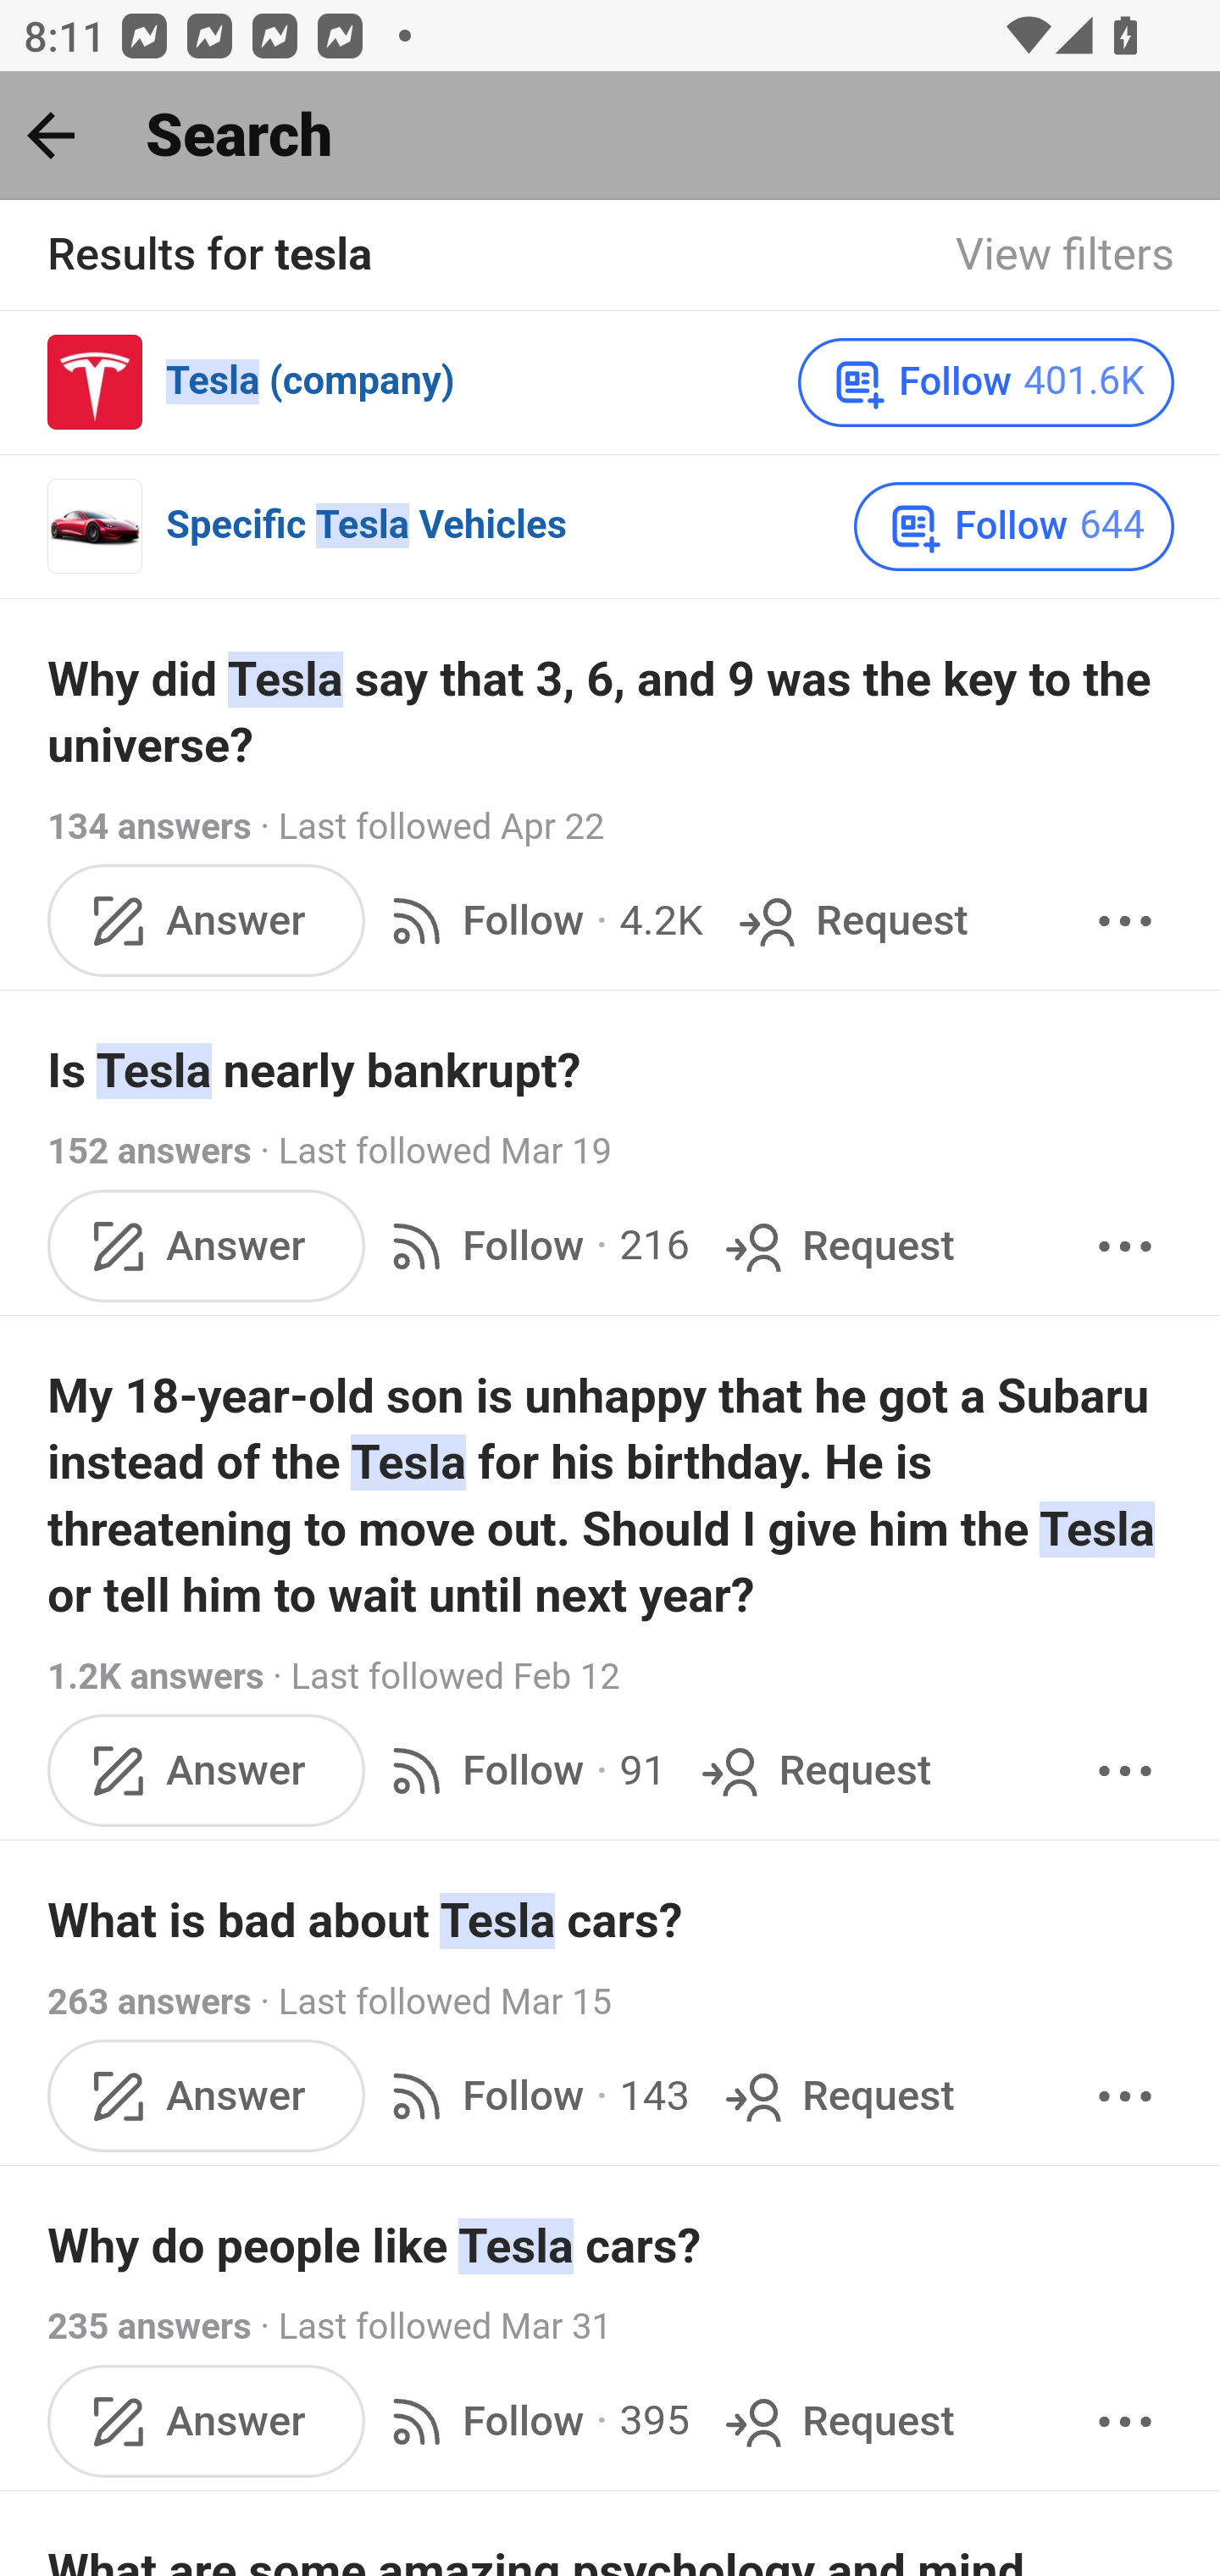 This screenshot has width=1220, height=2576. What do you see at coordinates (541, 922) in the screenshot?
I see `Follow · 4.2K` at bounding box center [541, 922].